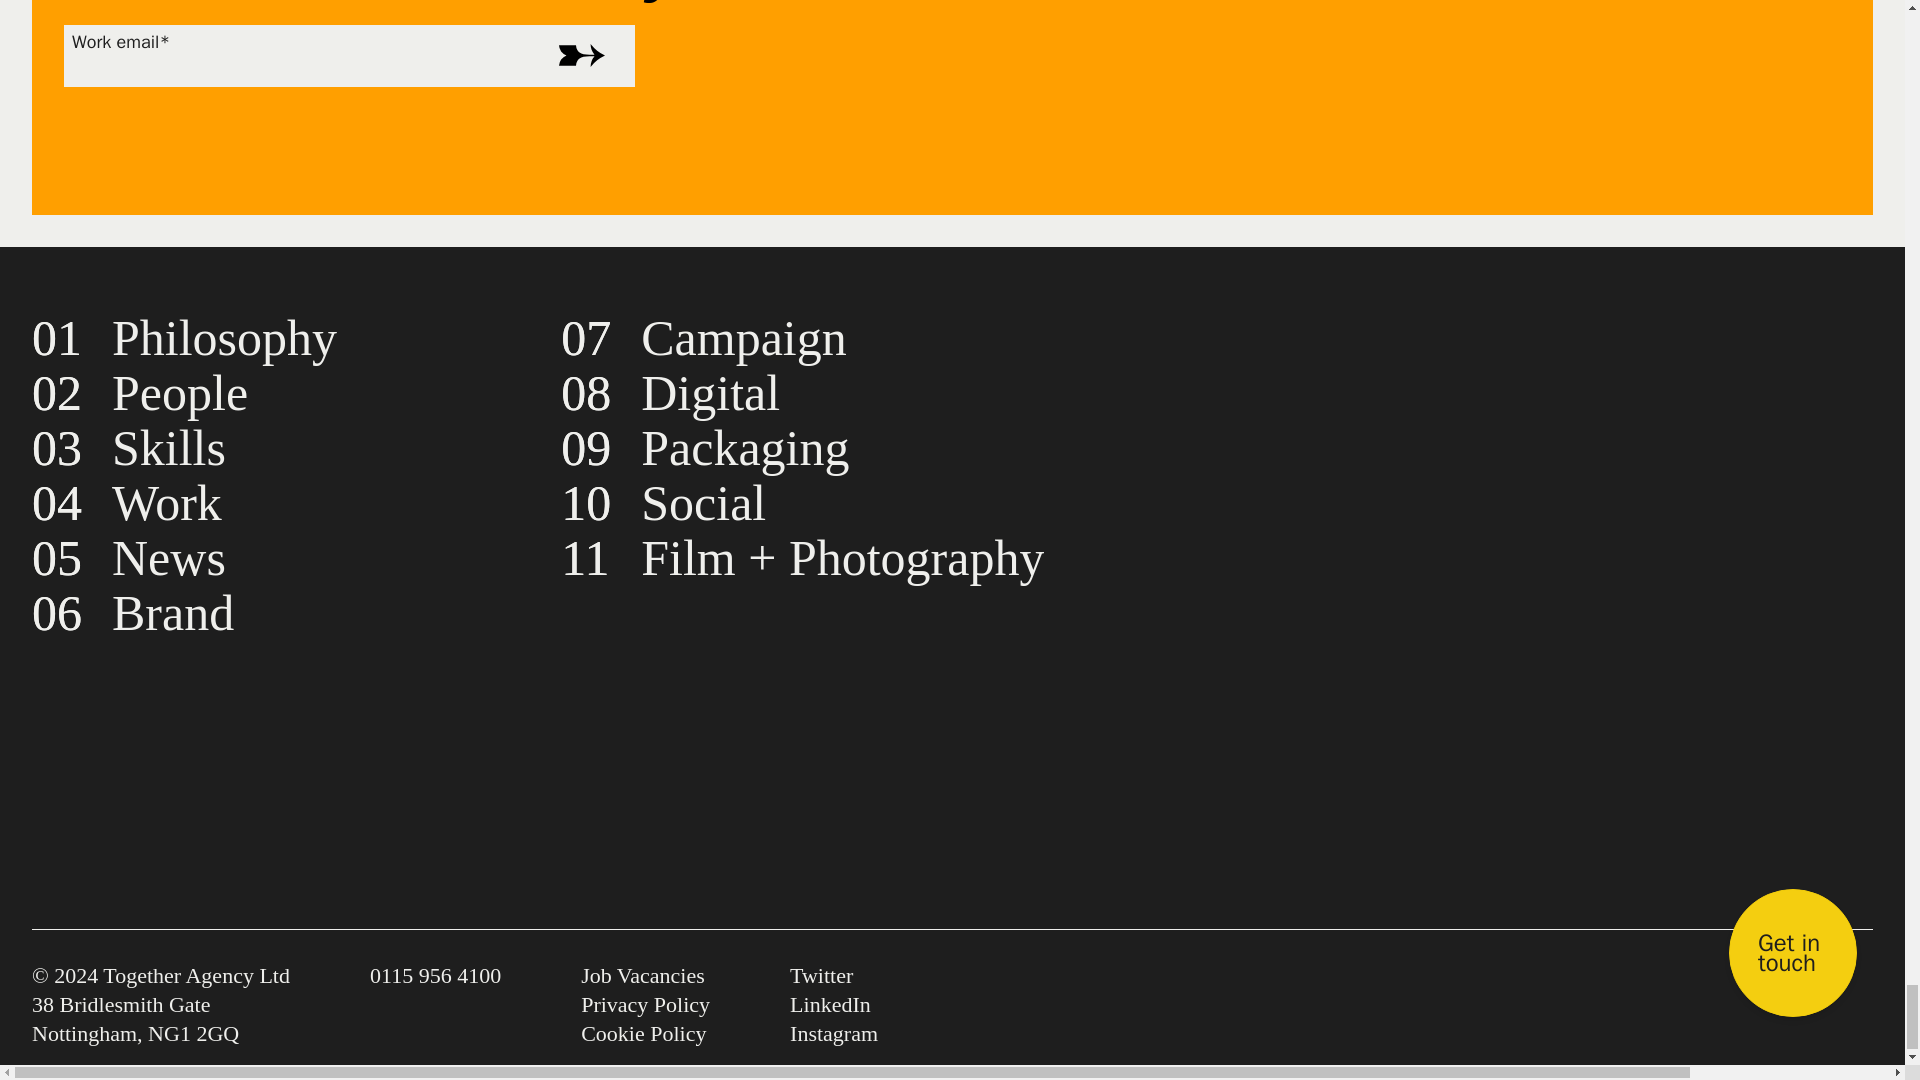 The height and width of the screenshot is (1080, 1920). I want to click on 04Work, so click(127, 503).